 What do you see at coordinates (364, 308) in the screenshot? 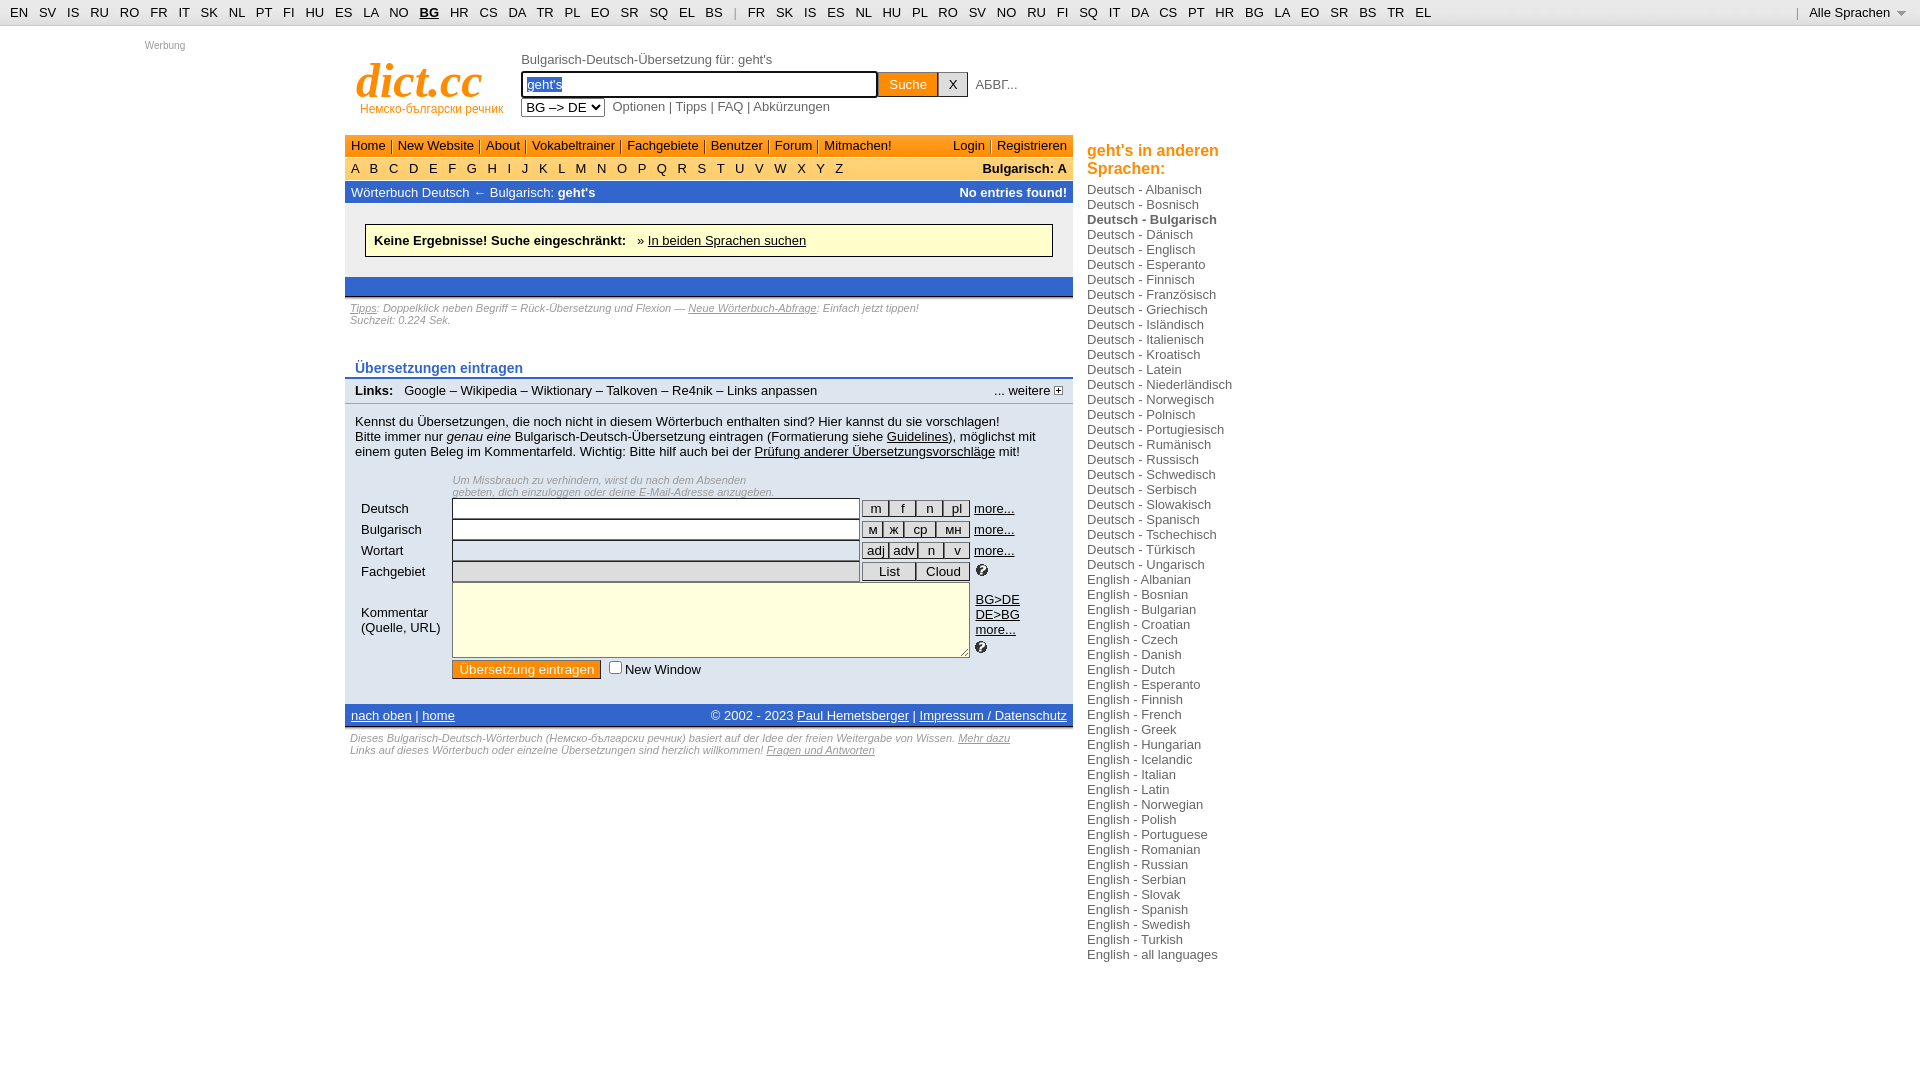
I see `Tipps` at bounding box center [364, 308].